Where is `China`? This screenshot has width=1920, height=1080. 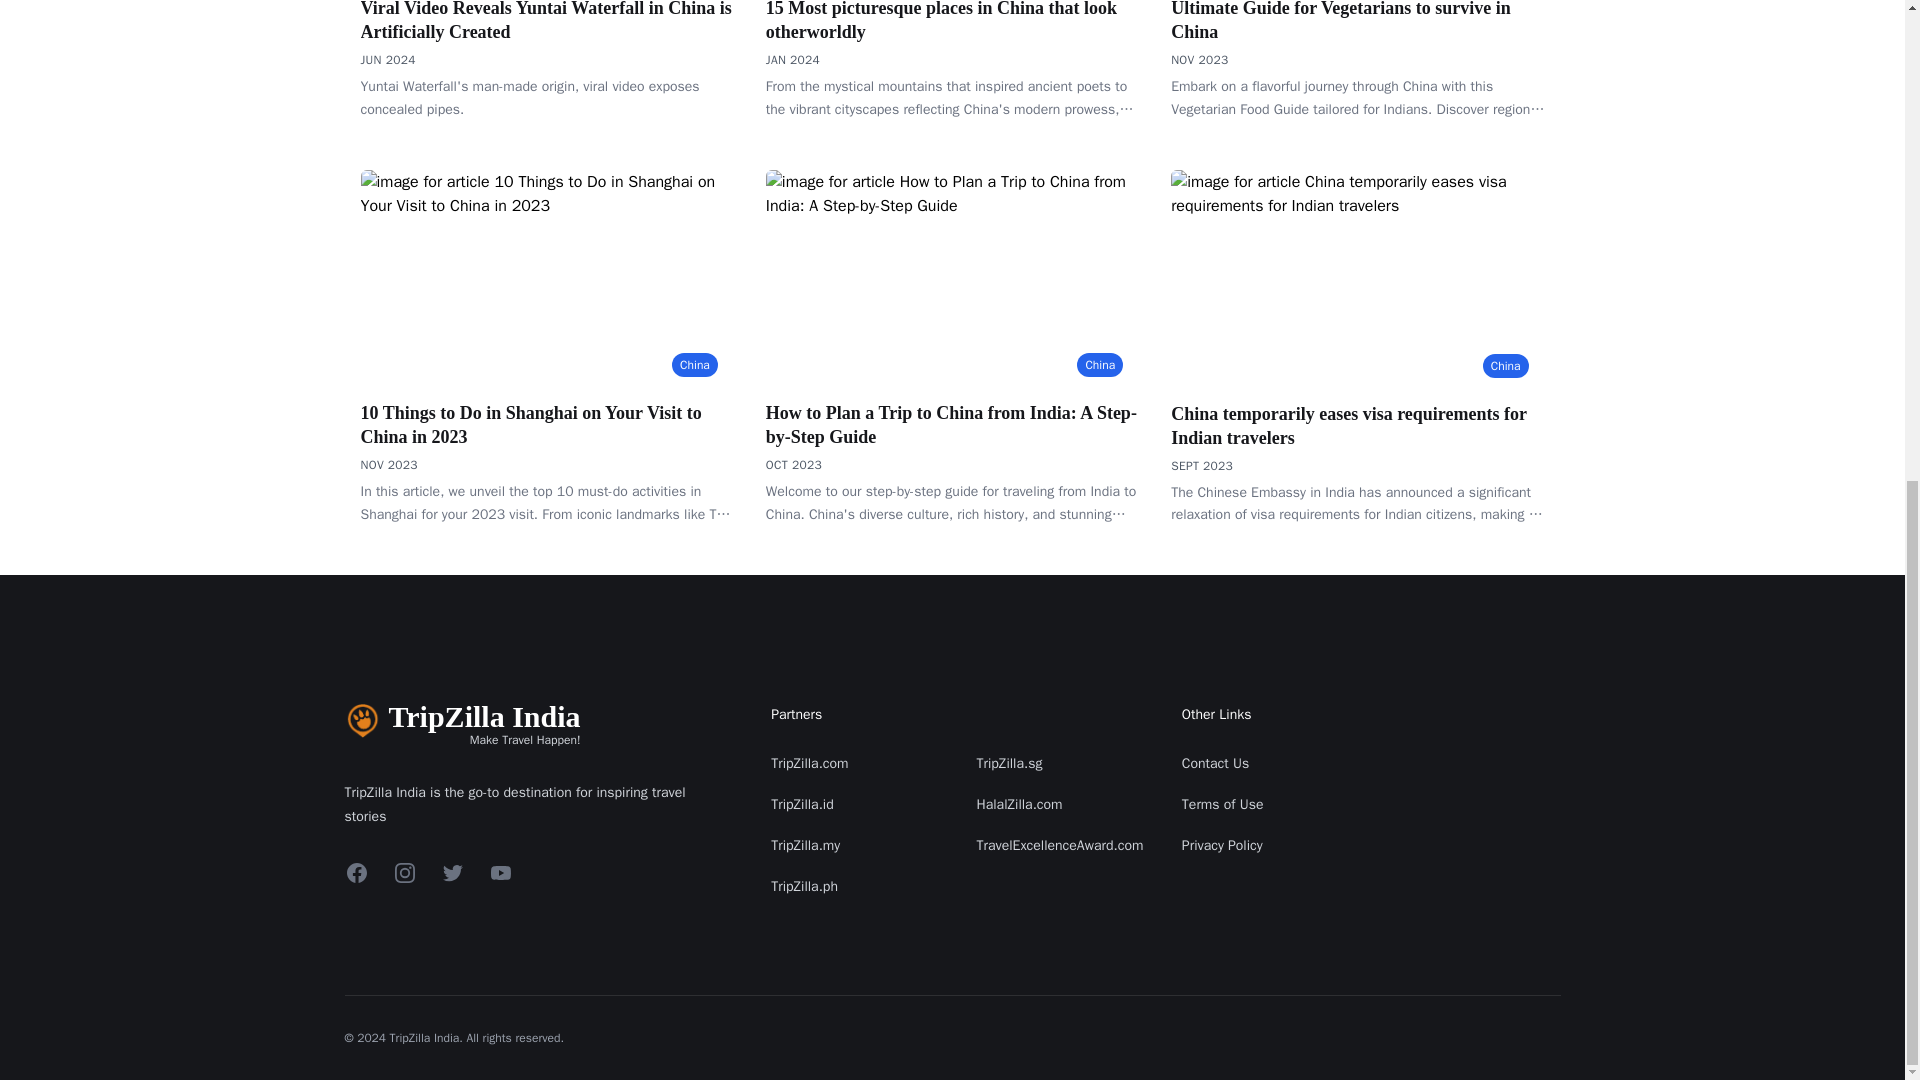 China is located at coordinates (695, 364).